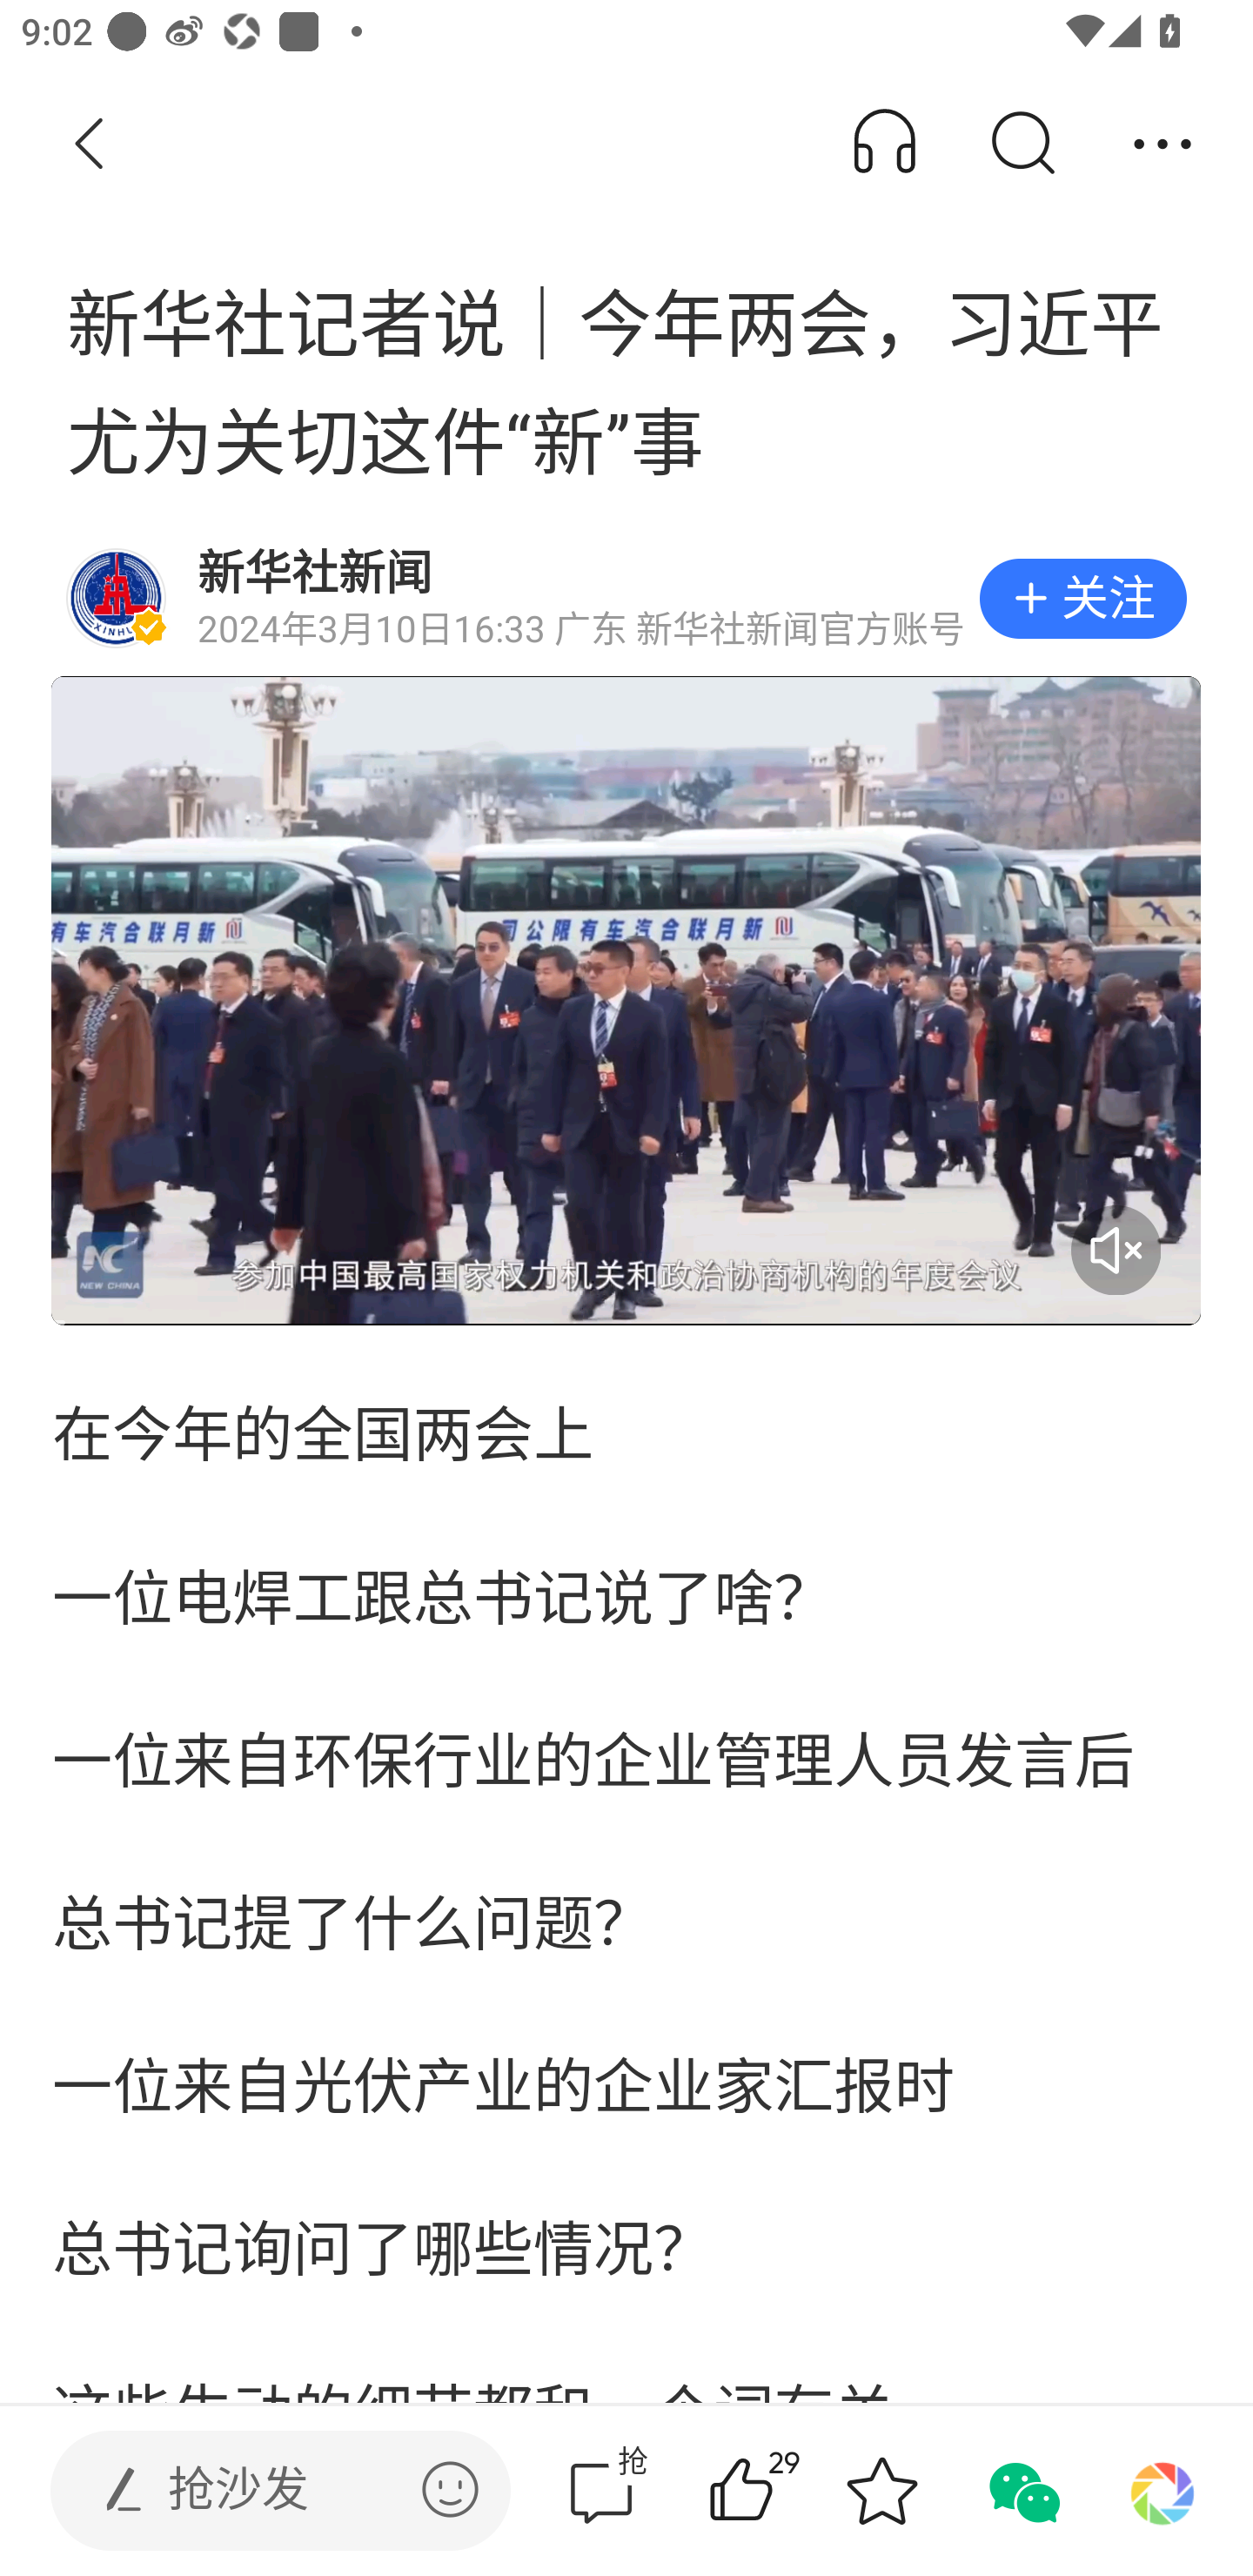 Image resolution: width=1253 pixels, height=2576 pixels. What do you see at coordinates (783, 2491) in the screenshot?
I see `29赞` at bounding box center [783, 2491].